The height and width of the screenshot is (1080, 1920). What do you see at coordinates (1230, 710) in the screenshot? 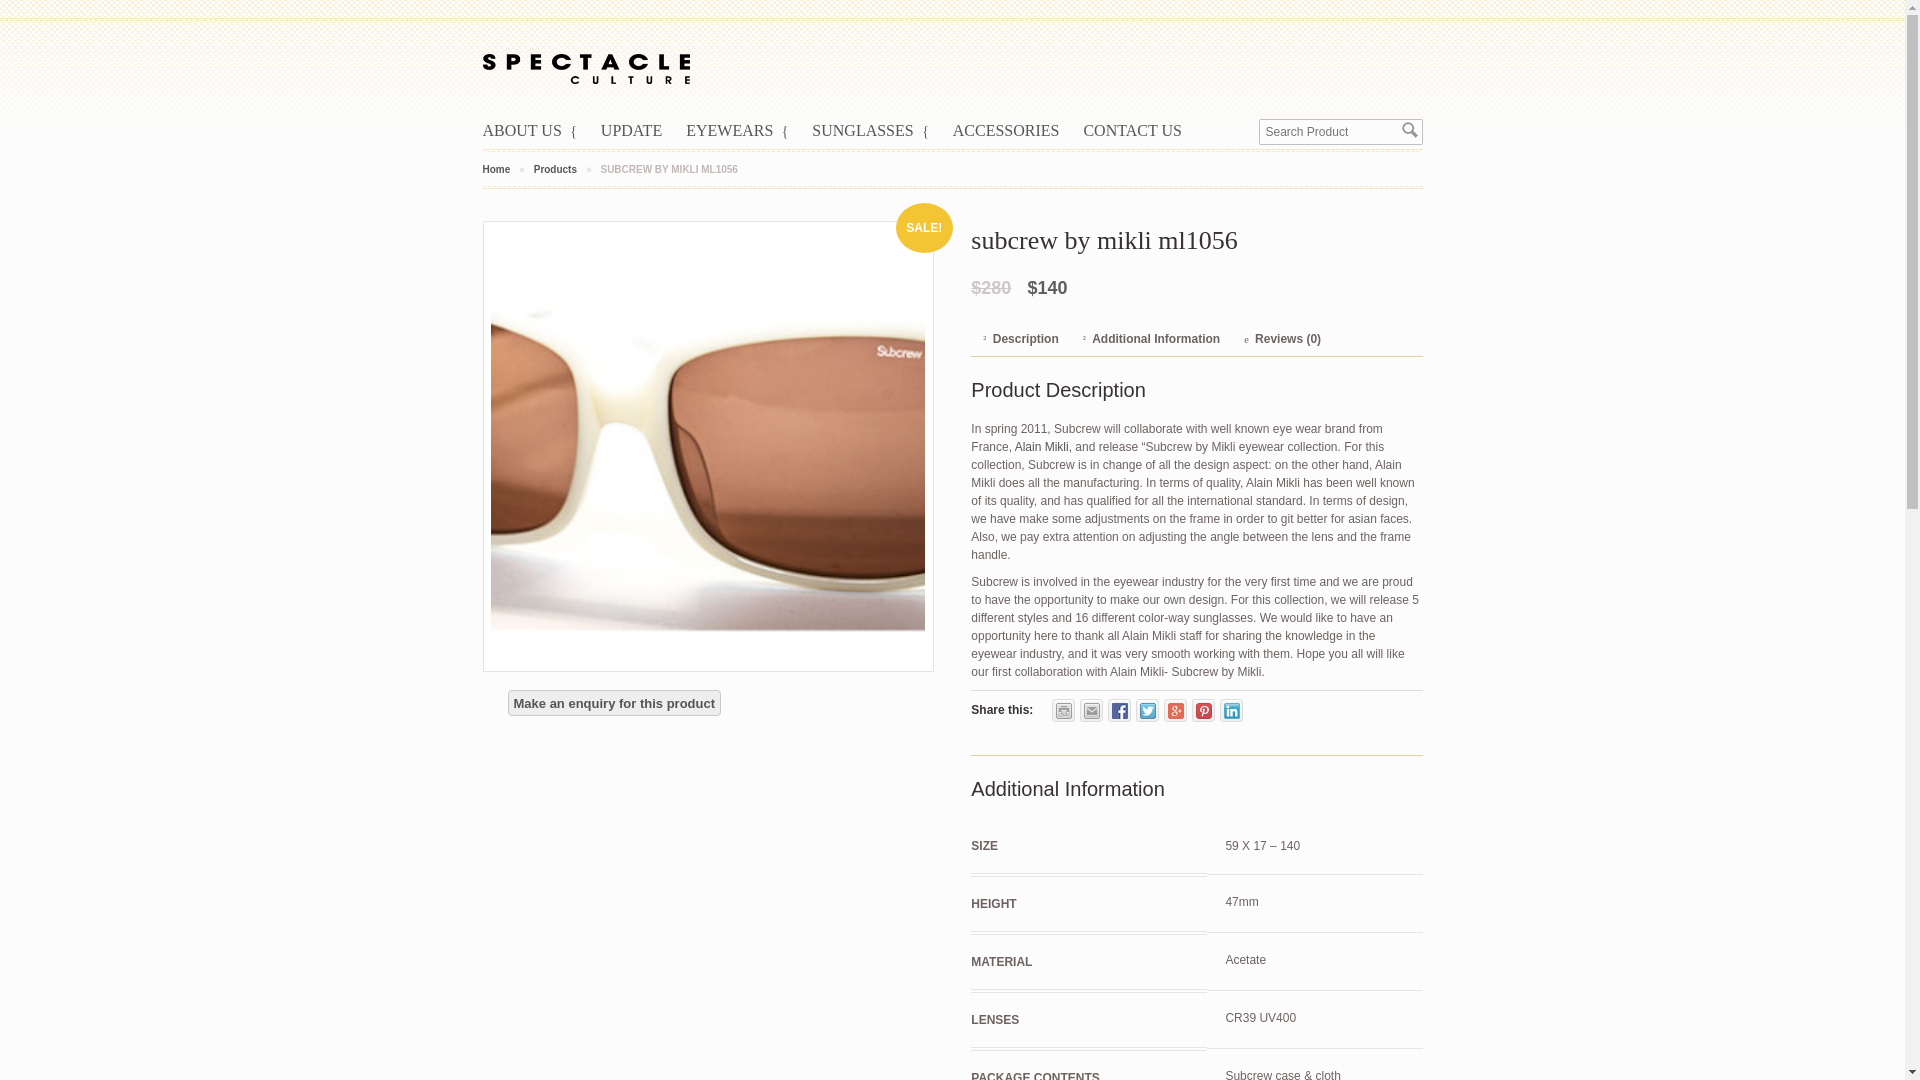
I see `Click to share on LinkedIn` at bounding box center [1230, 710].